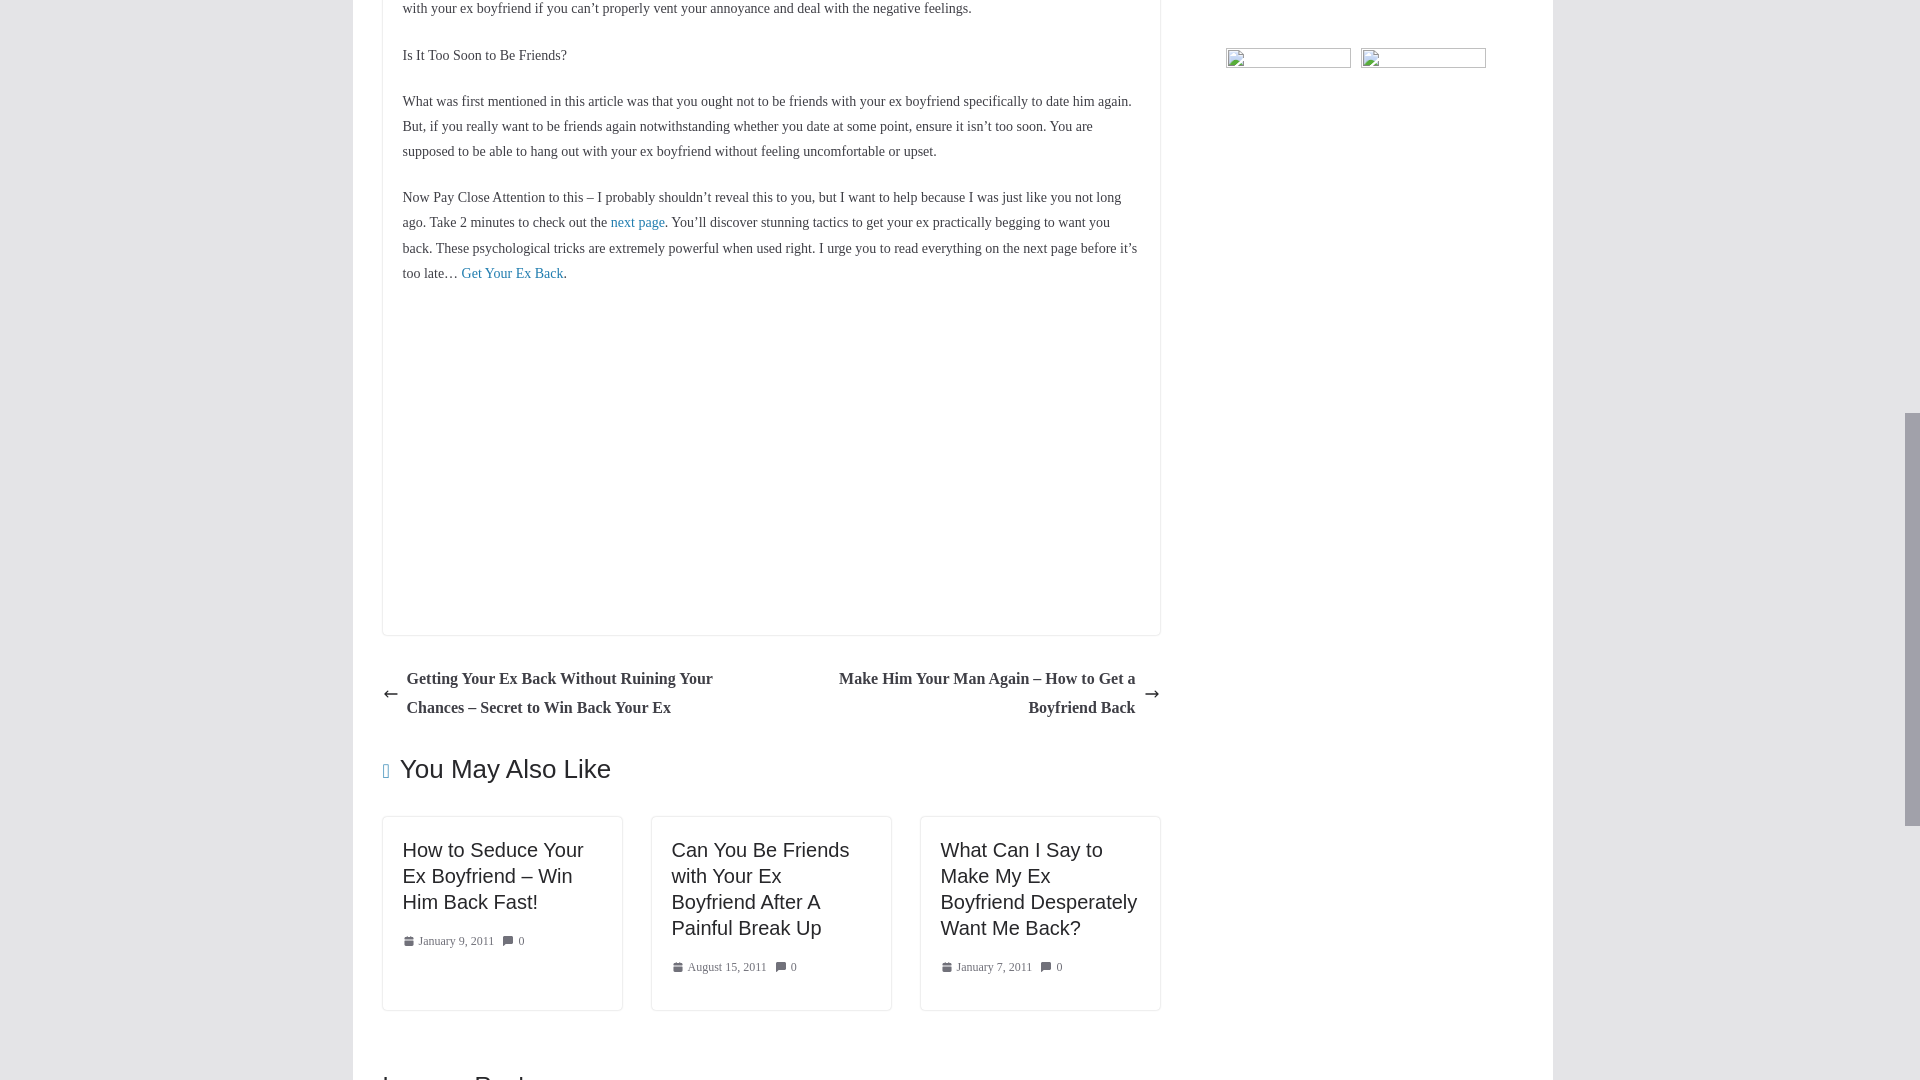 This screenshot has width=1920, height=1080. Describe the element at coordinates (637, 222) in the screenshot. I see `next page` at that location.